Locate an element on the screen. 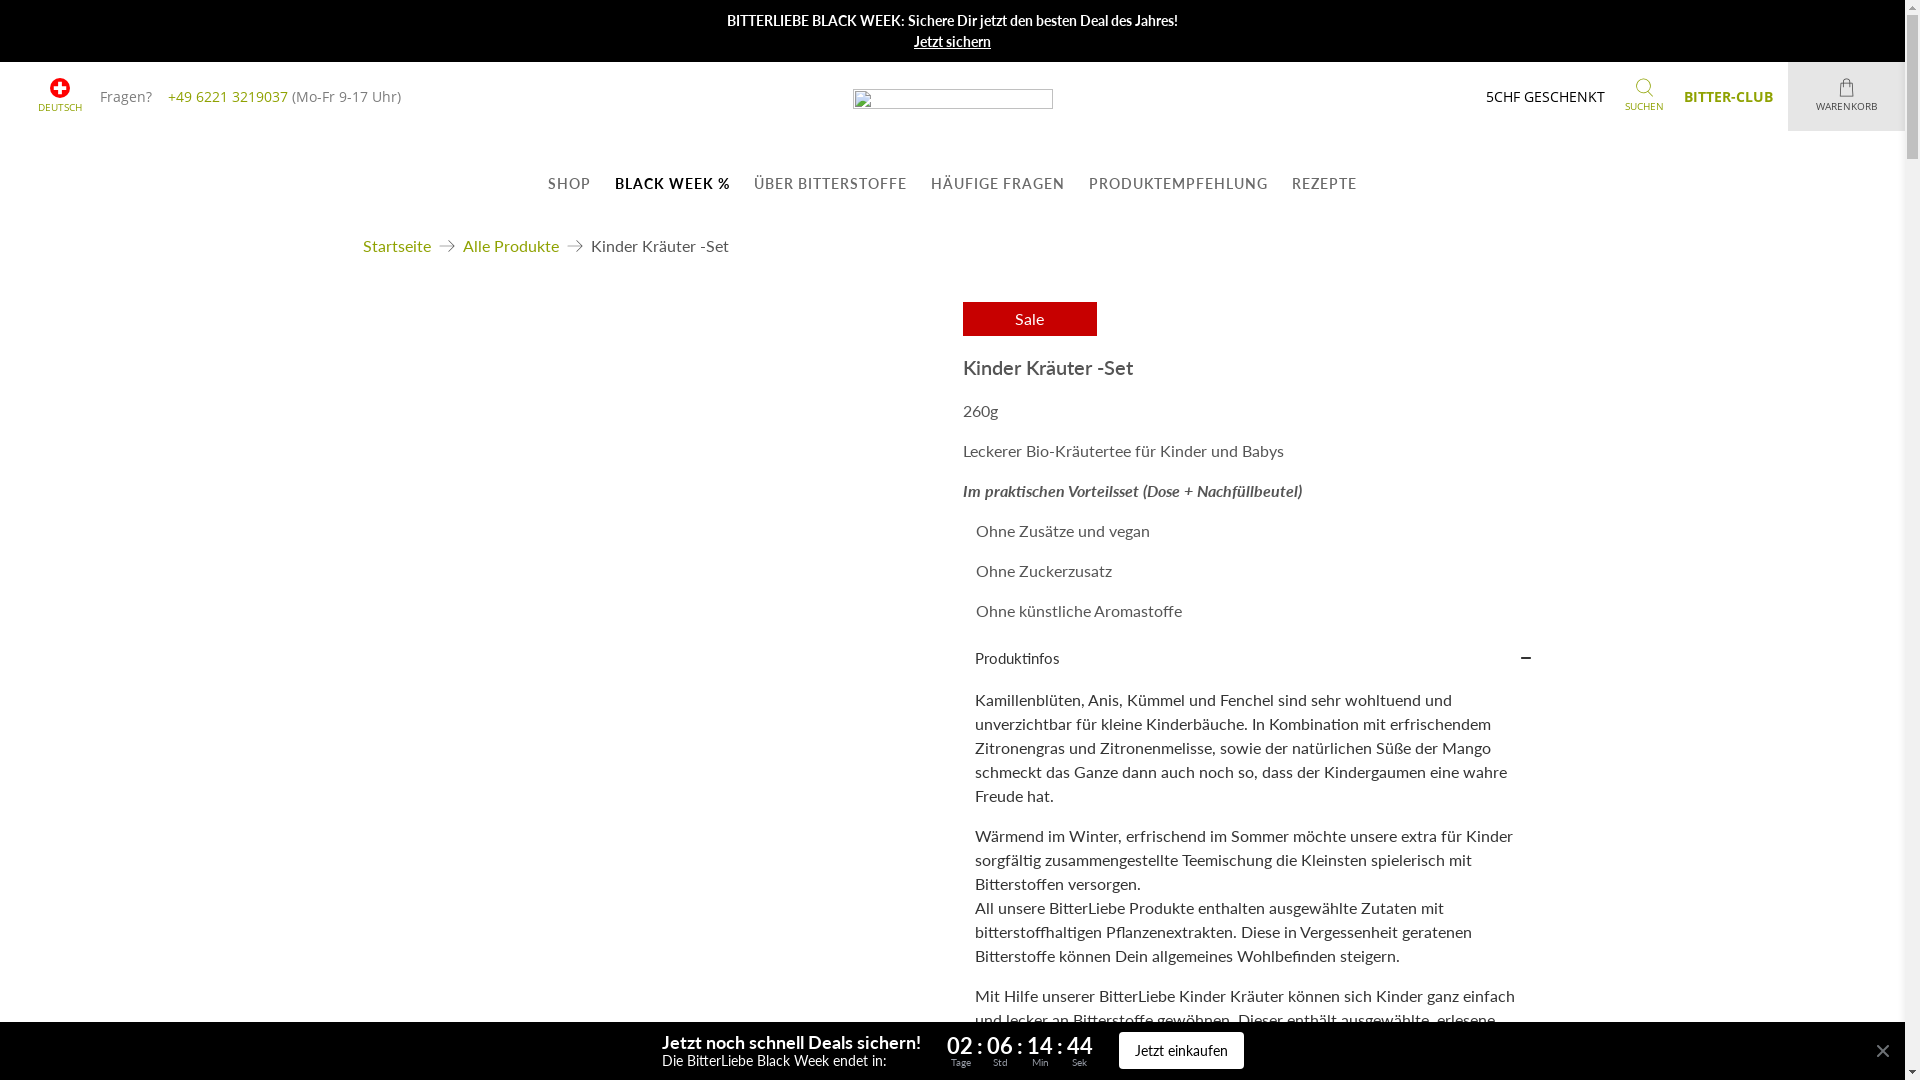  Jetzt sichern is located at coordinates (952, 42).